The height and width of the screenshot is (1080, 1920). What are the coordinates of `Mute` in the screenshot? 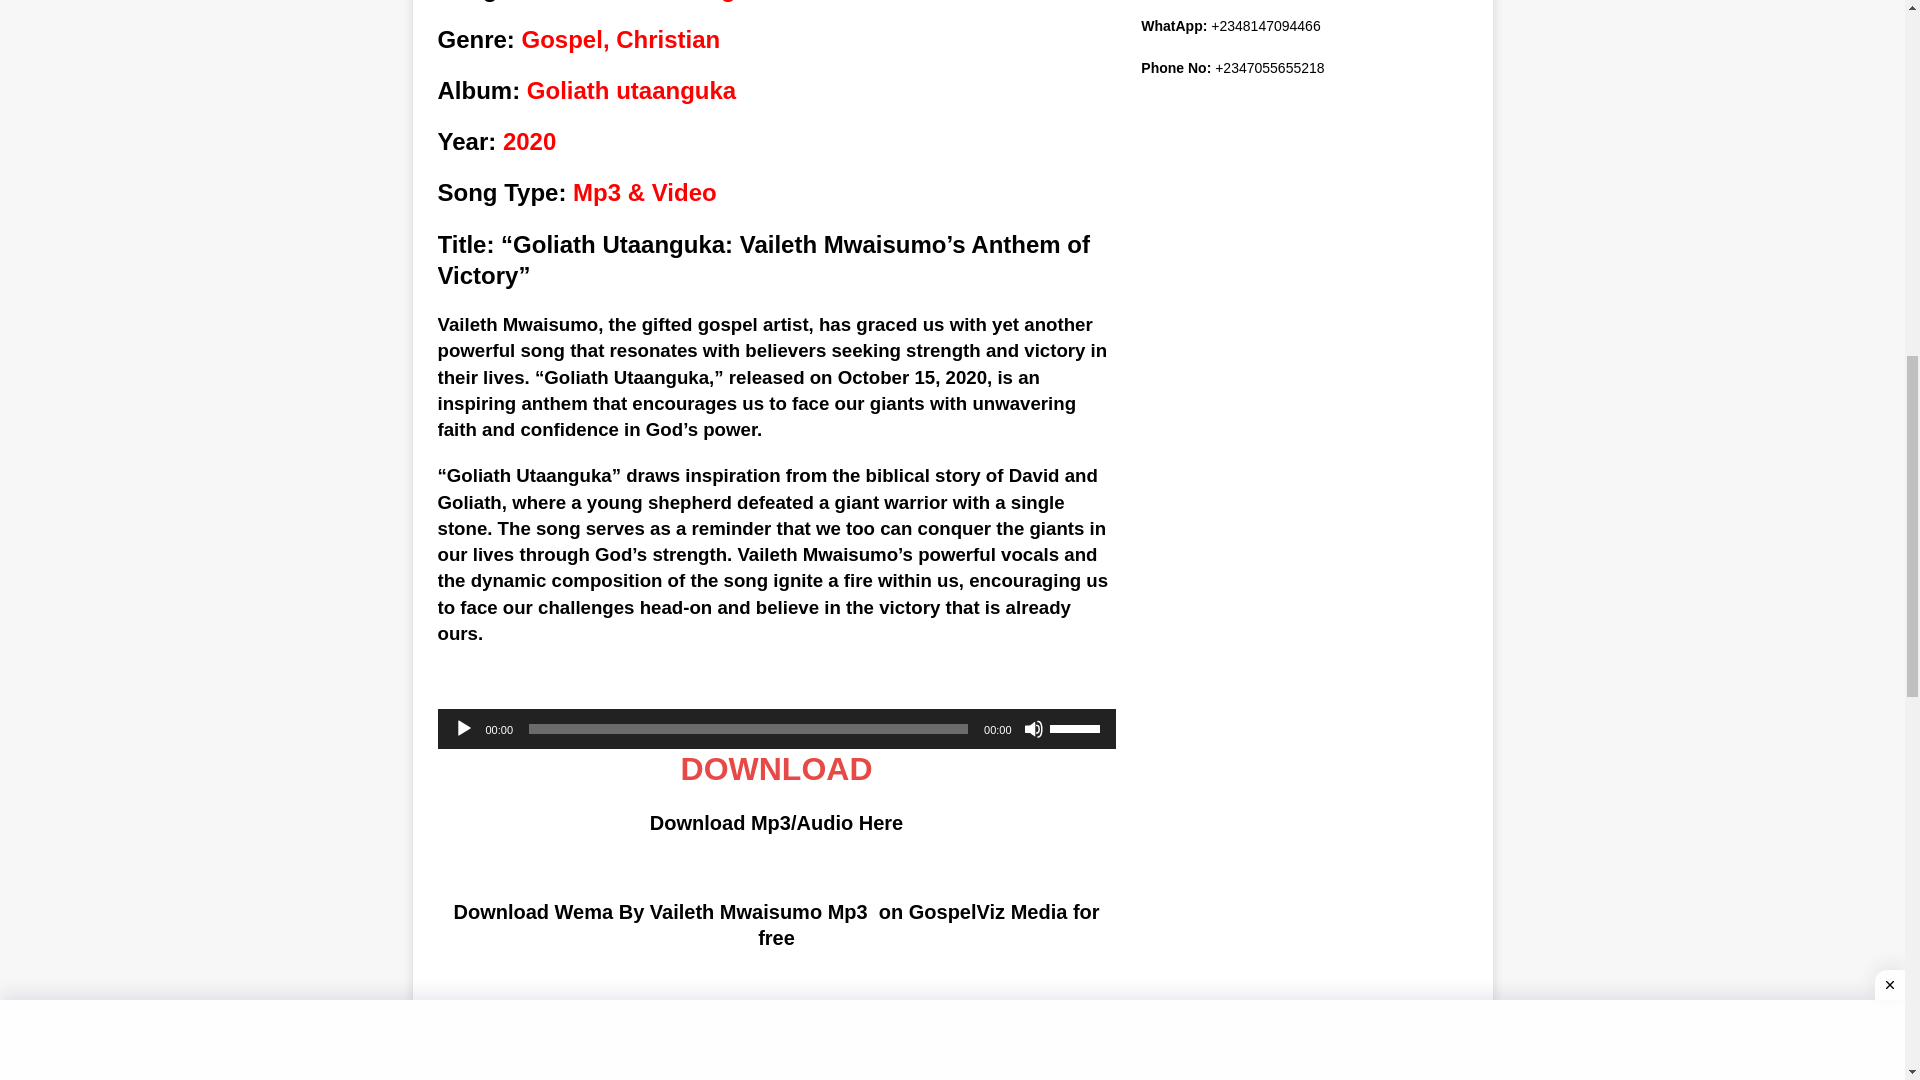 It's located at (1034, 728).